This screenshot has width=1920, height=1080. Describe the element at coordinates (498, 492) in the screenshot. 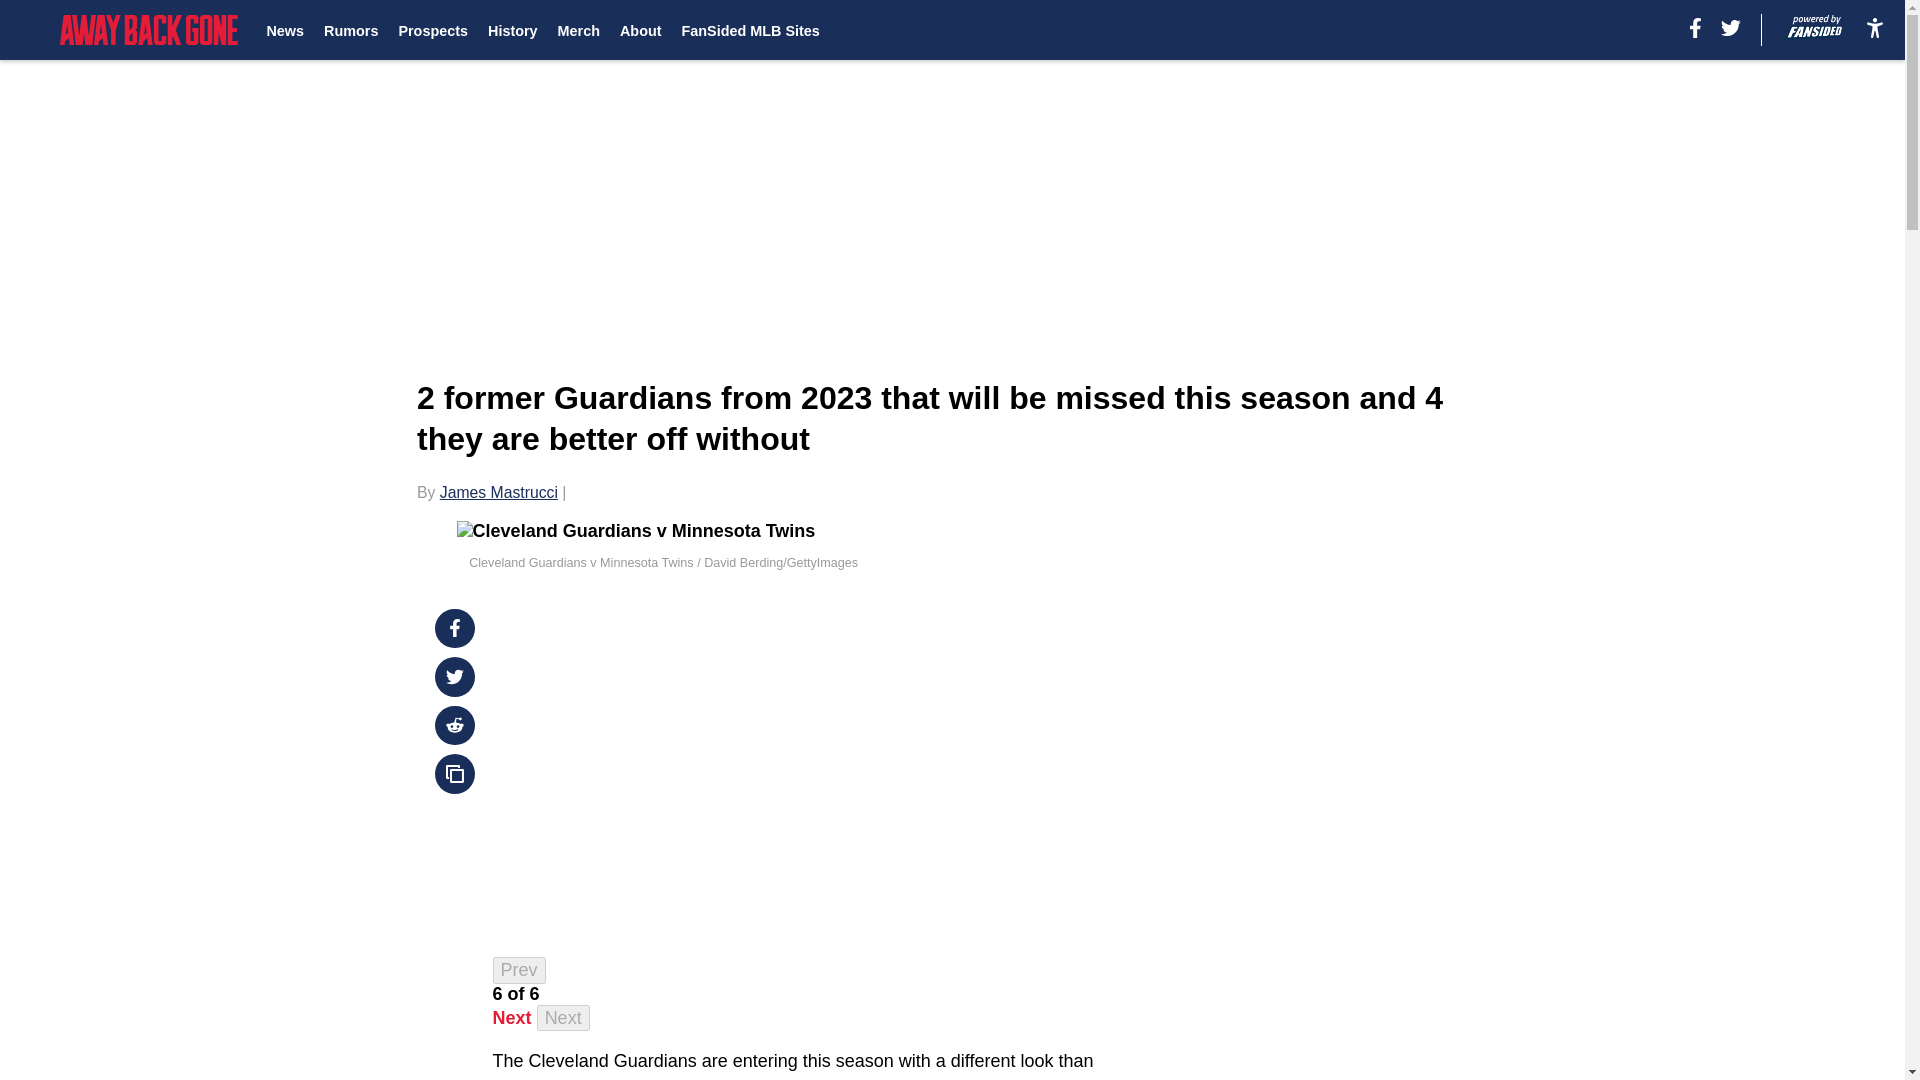

I see `James Mastrucci` at that location.